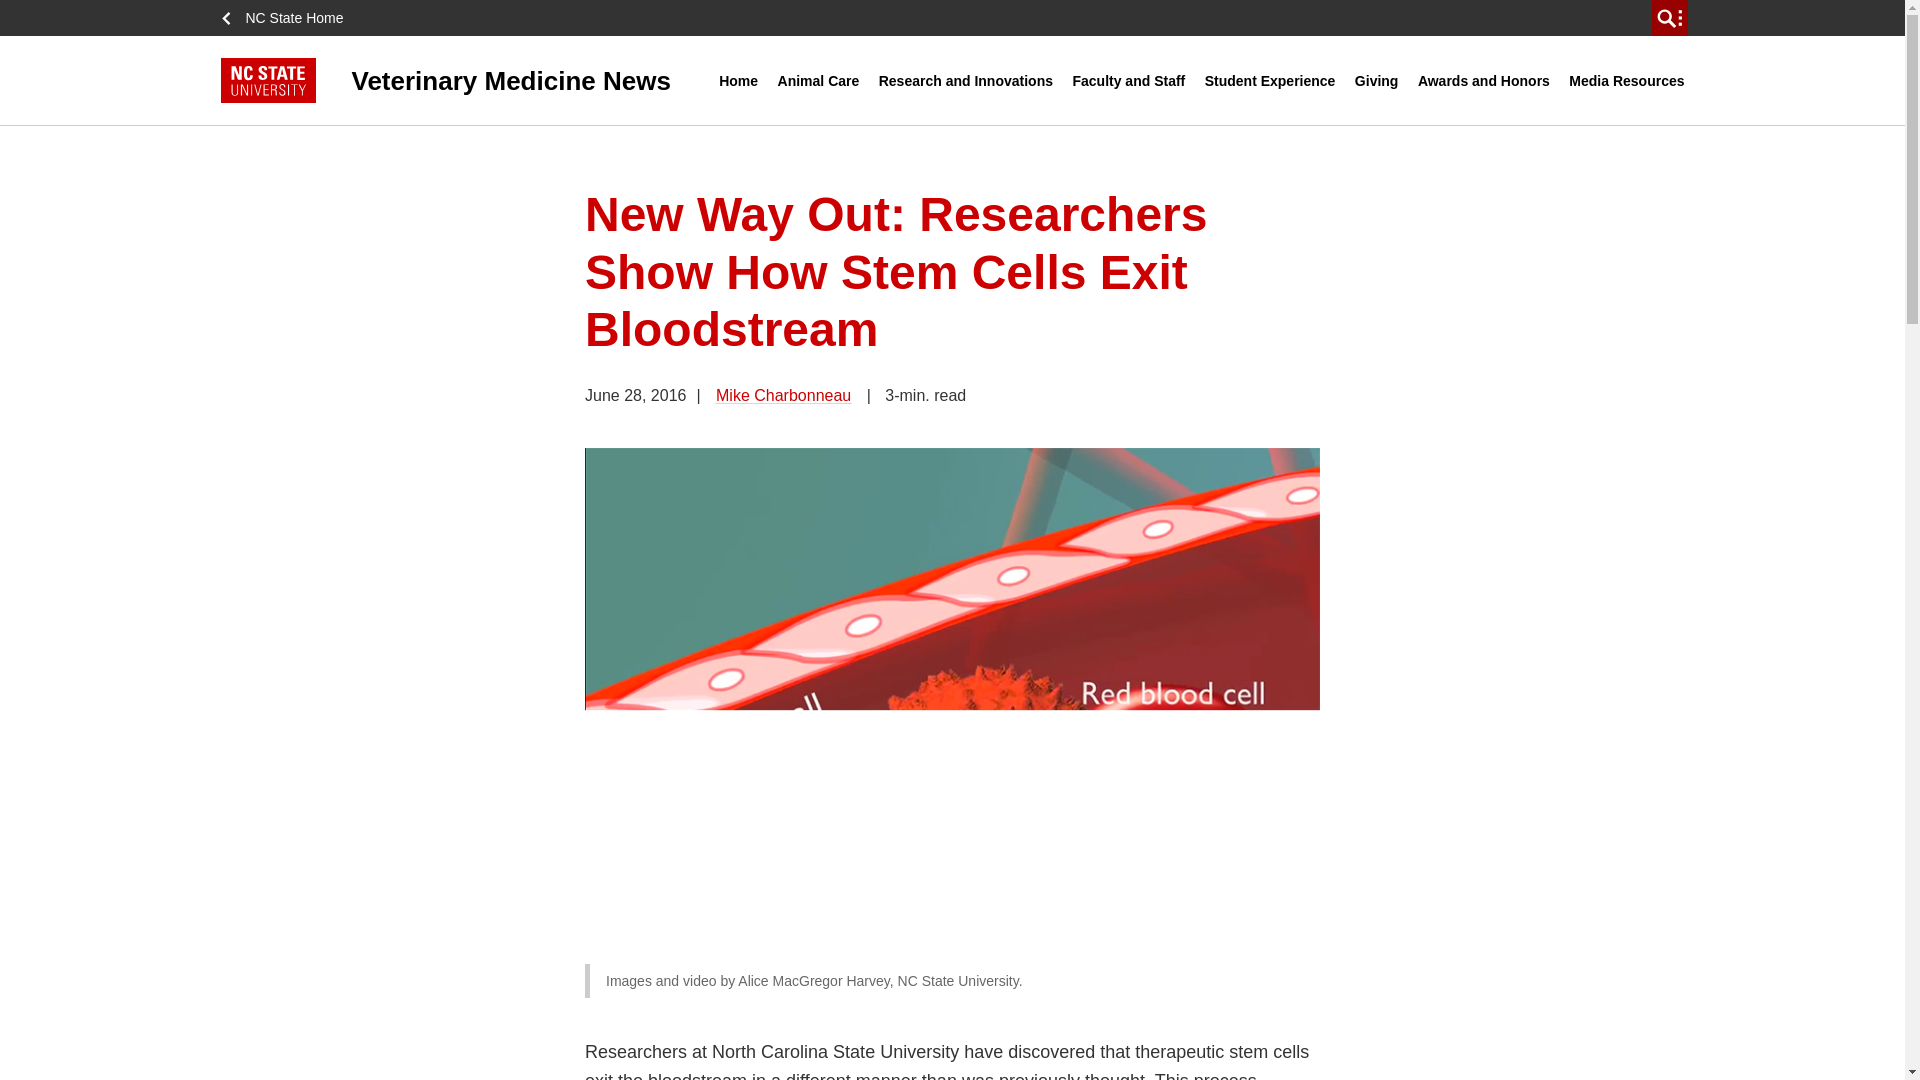 This screenshot has width=1920, height=1080. I want to click on Research and Innovations, so click(965, 80).